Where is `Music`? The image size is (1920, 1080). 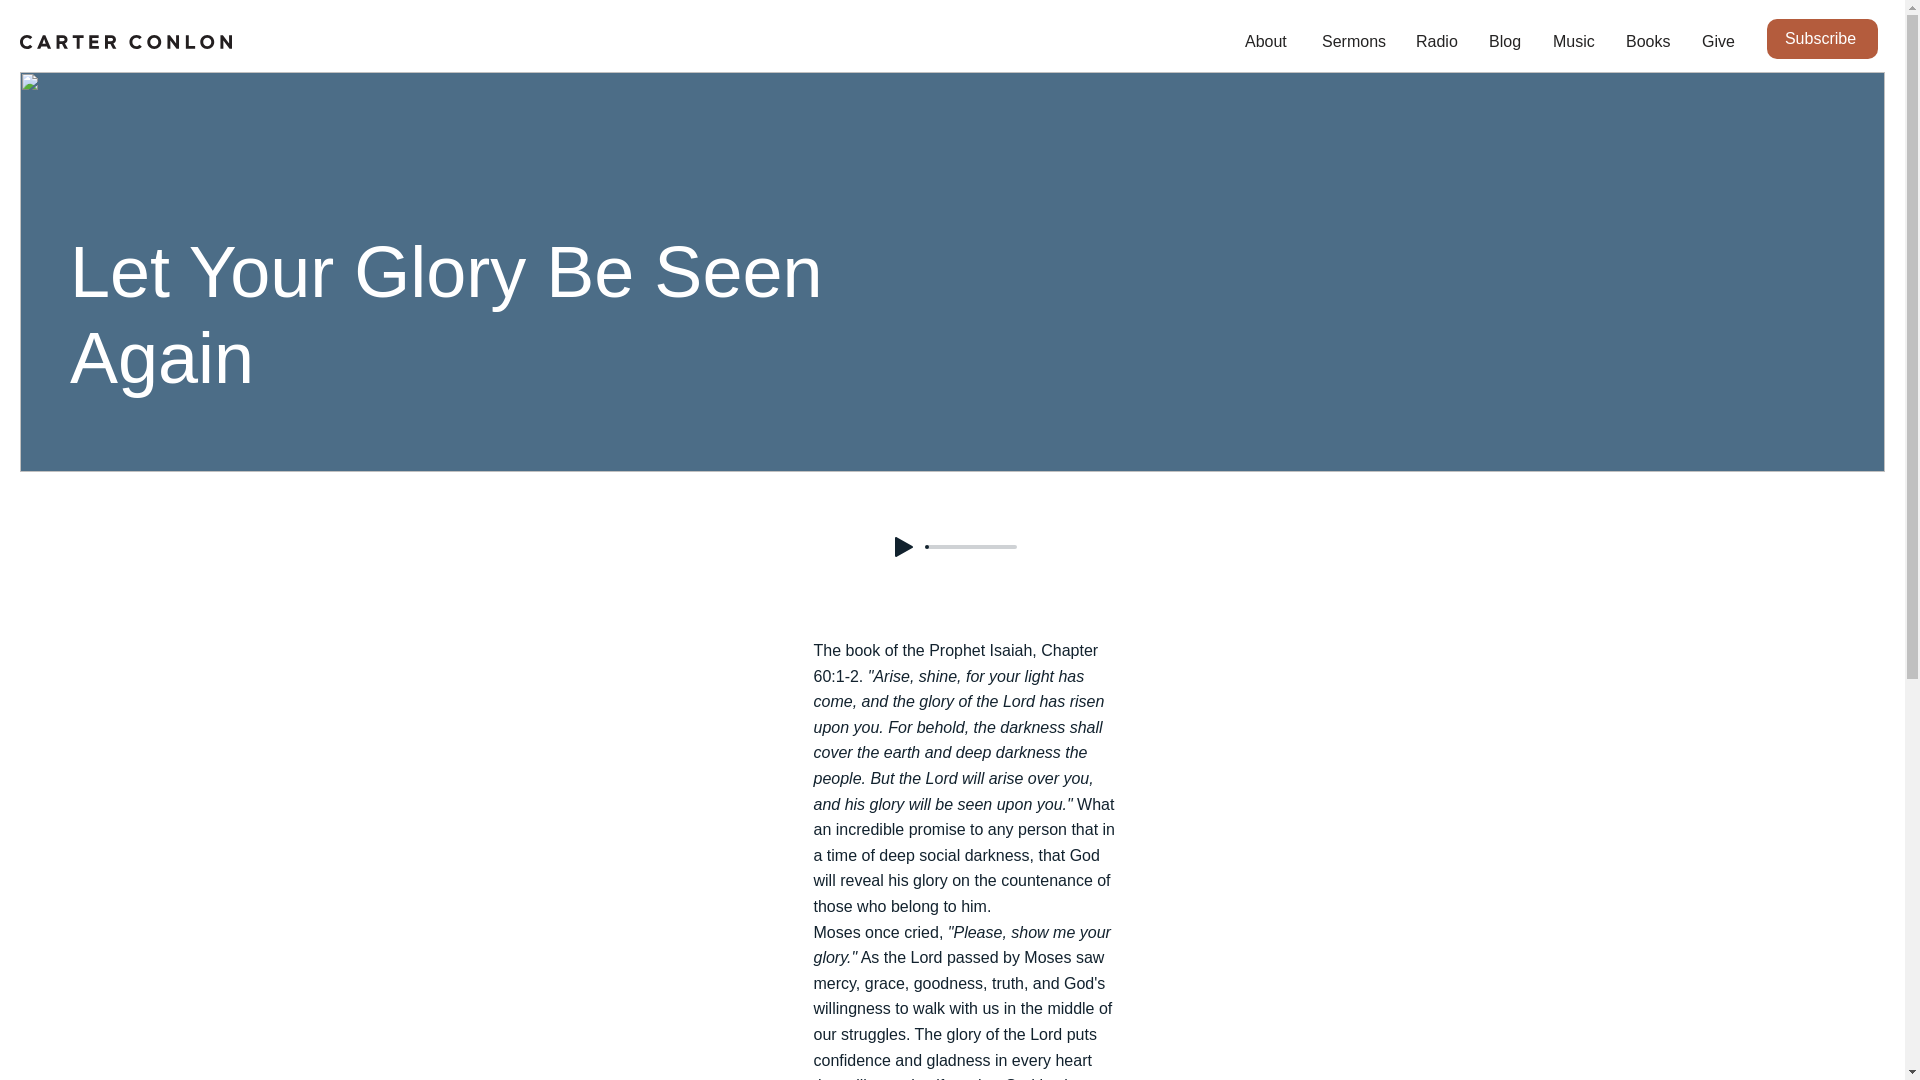
Music is located at coordinates (1574, 42).